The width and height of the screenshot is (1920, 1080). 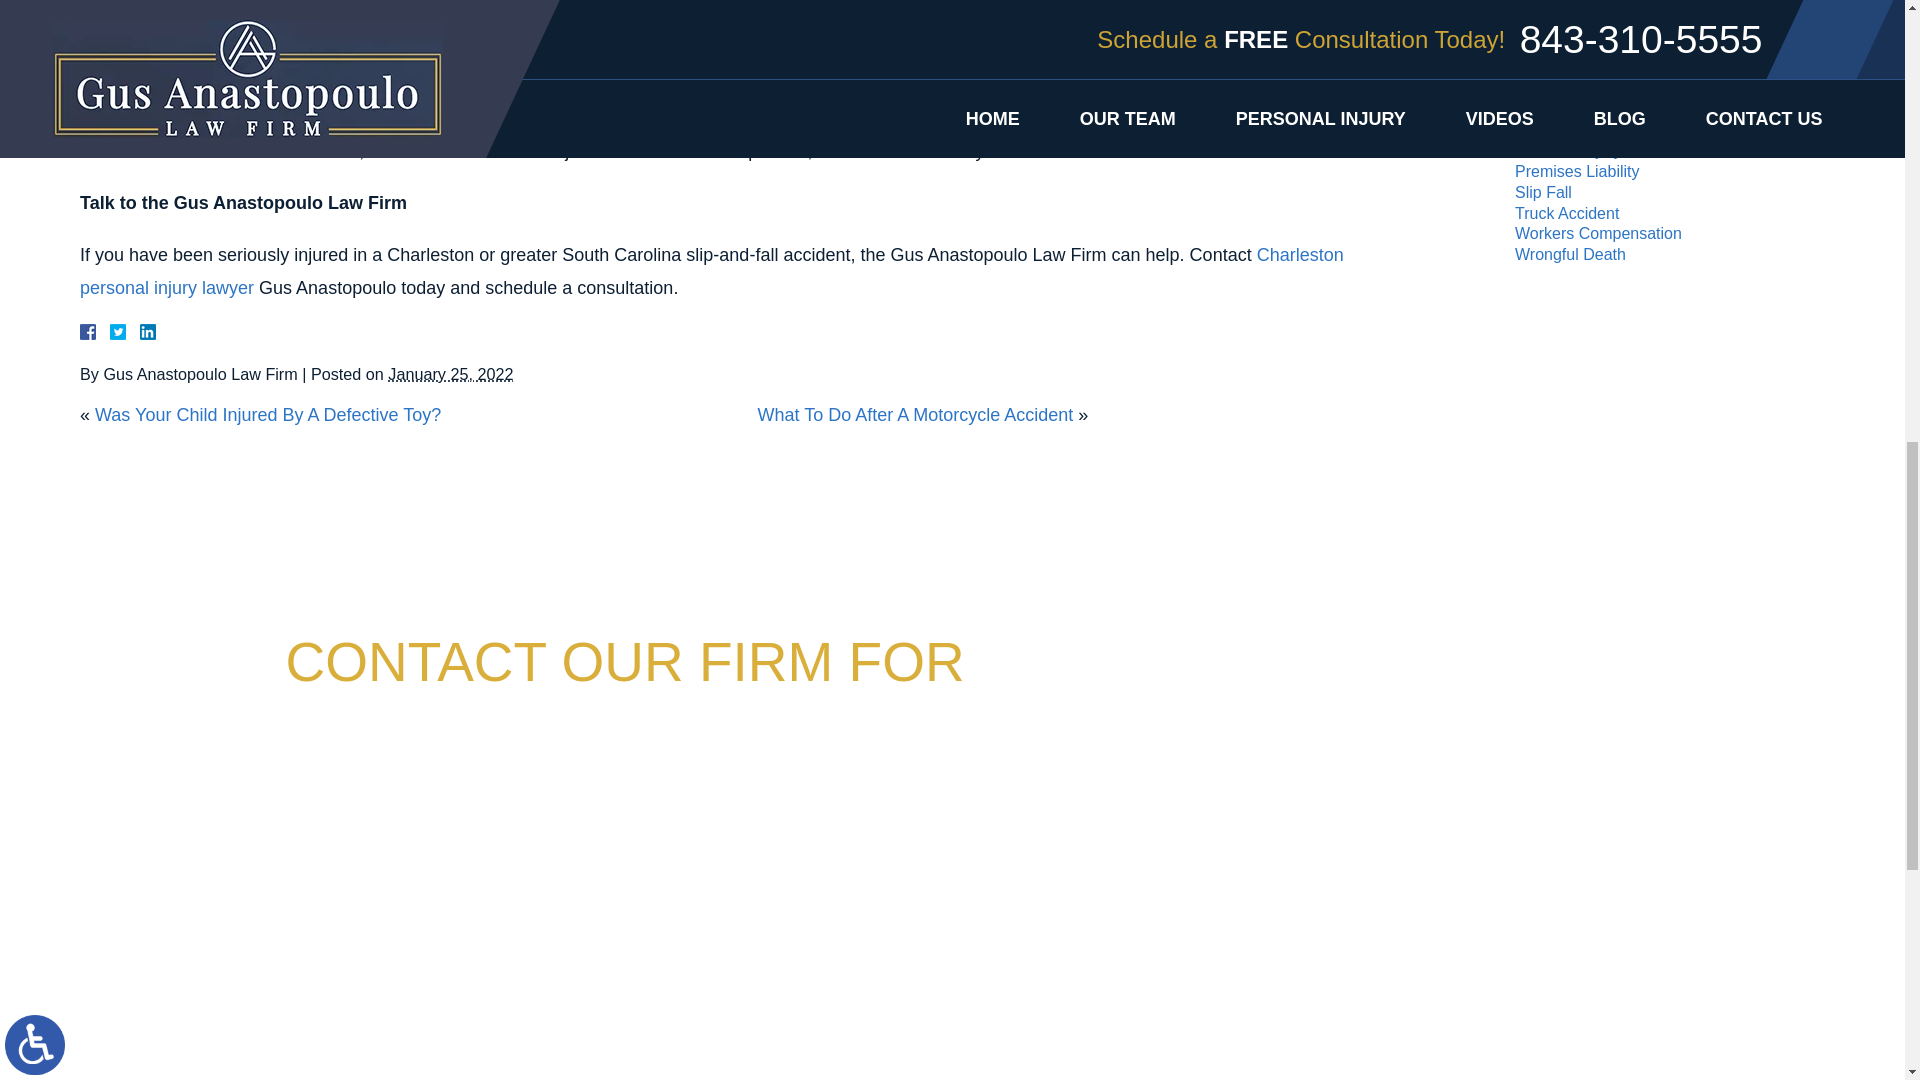 I want to click on Facebook, so click(x=112, y=332).